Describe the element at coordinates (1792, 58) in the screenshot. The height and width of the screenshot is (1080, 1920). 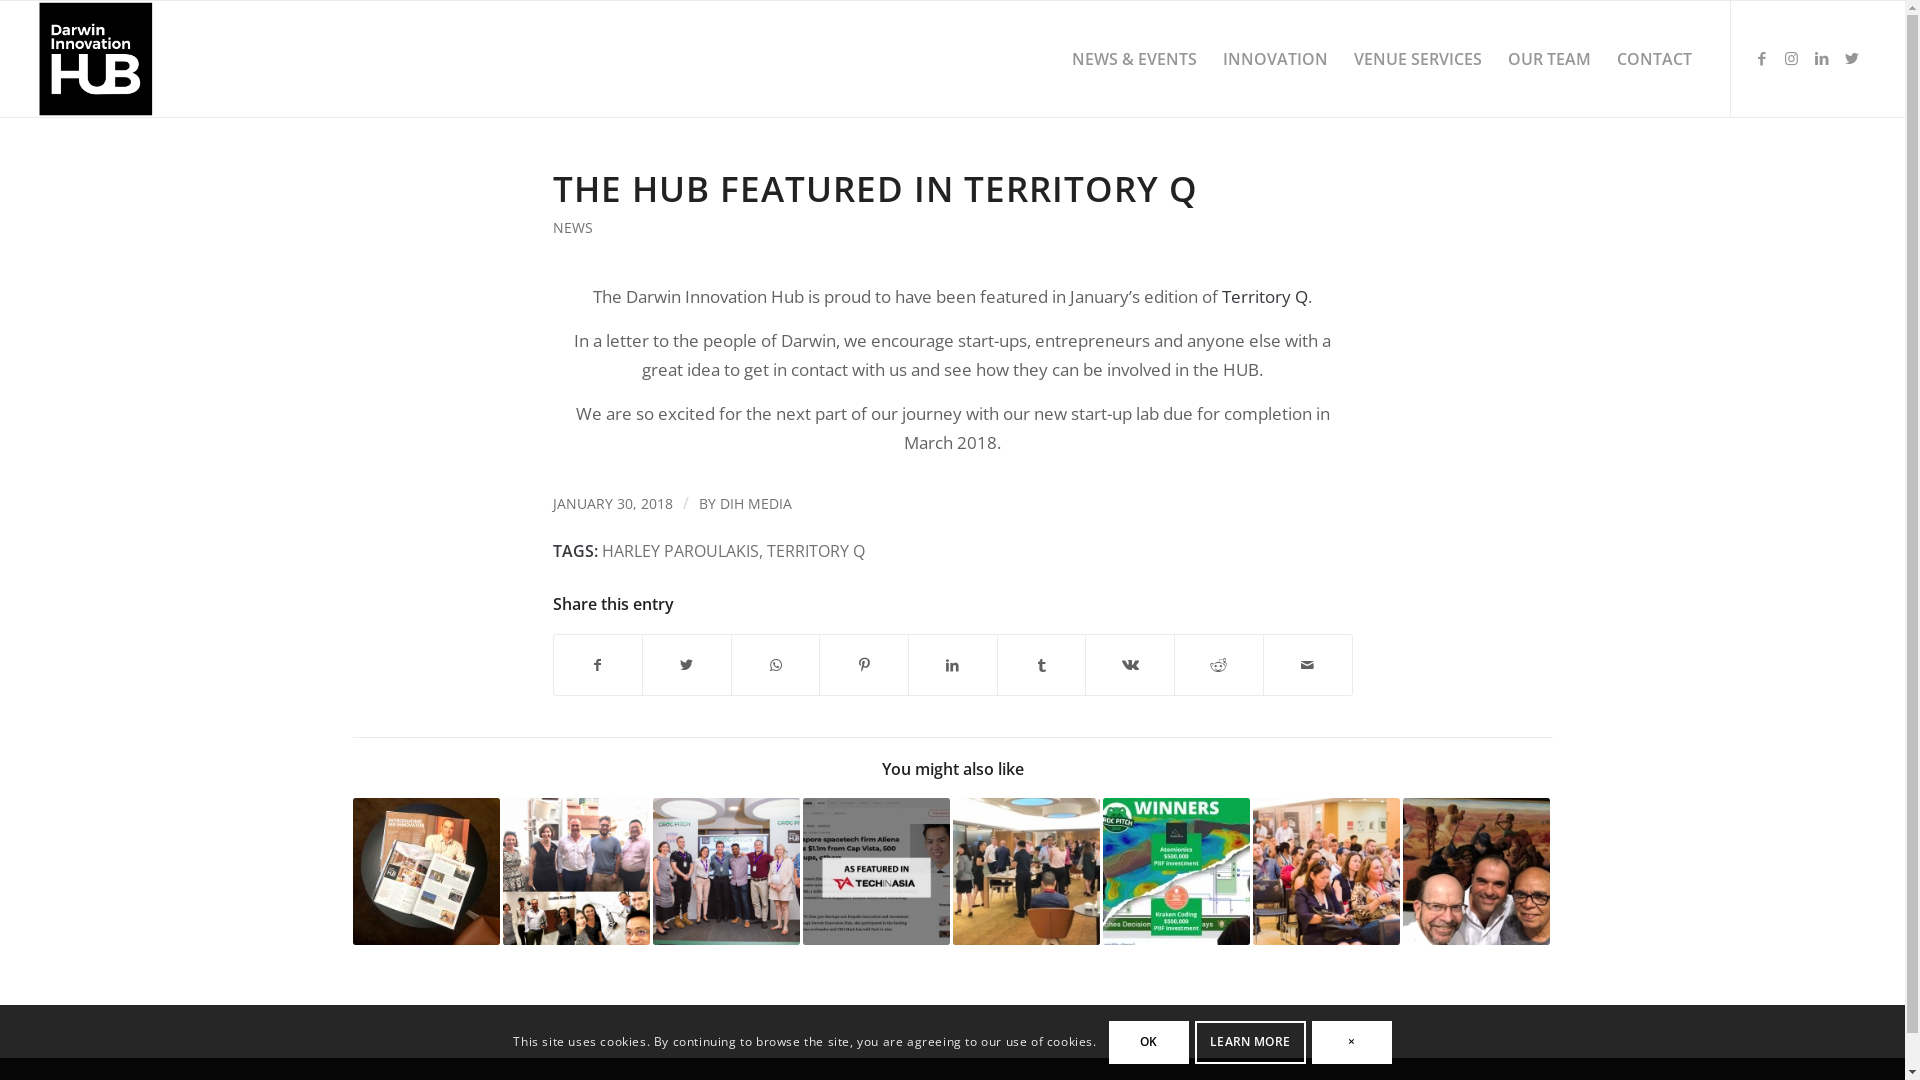
I see `Instagram` at that location.